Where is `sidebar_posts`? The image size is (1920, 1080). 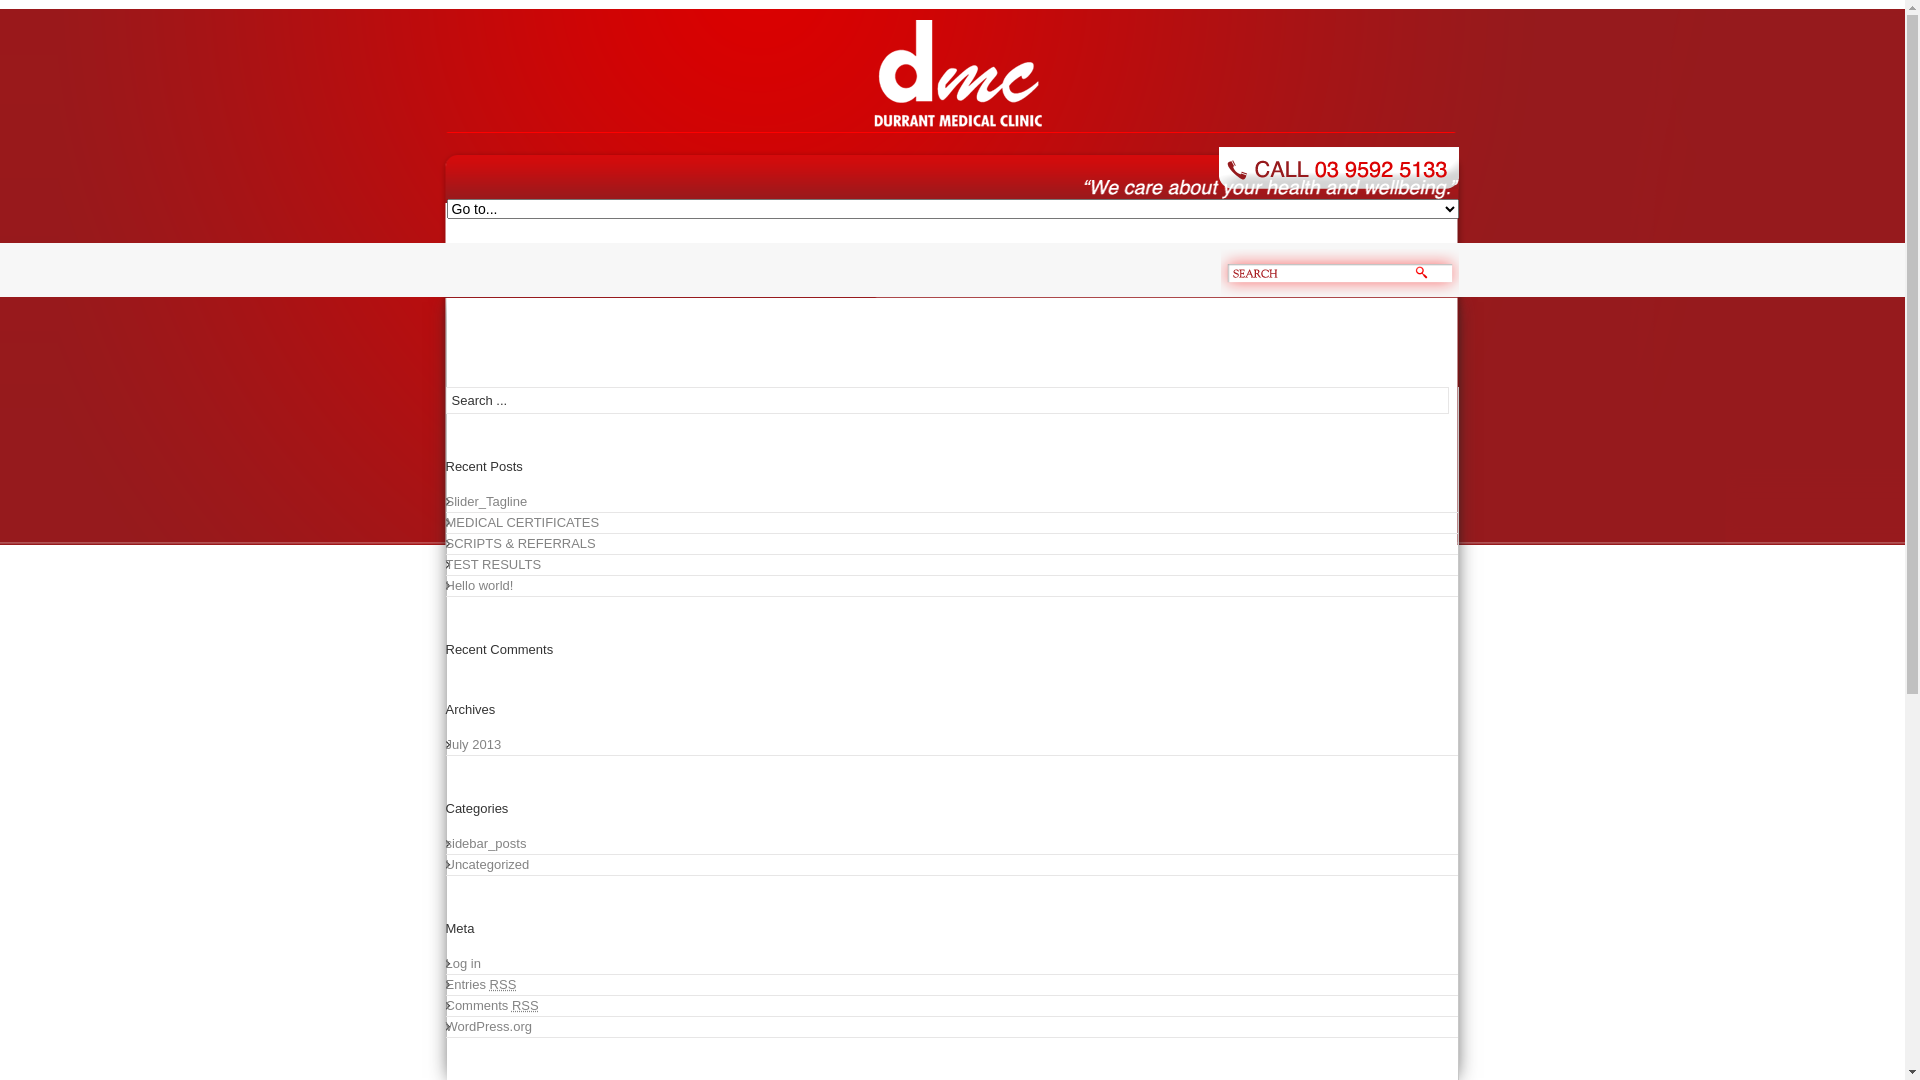
sidebar_posts is located at coordinates (952, 844).